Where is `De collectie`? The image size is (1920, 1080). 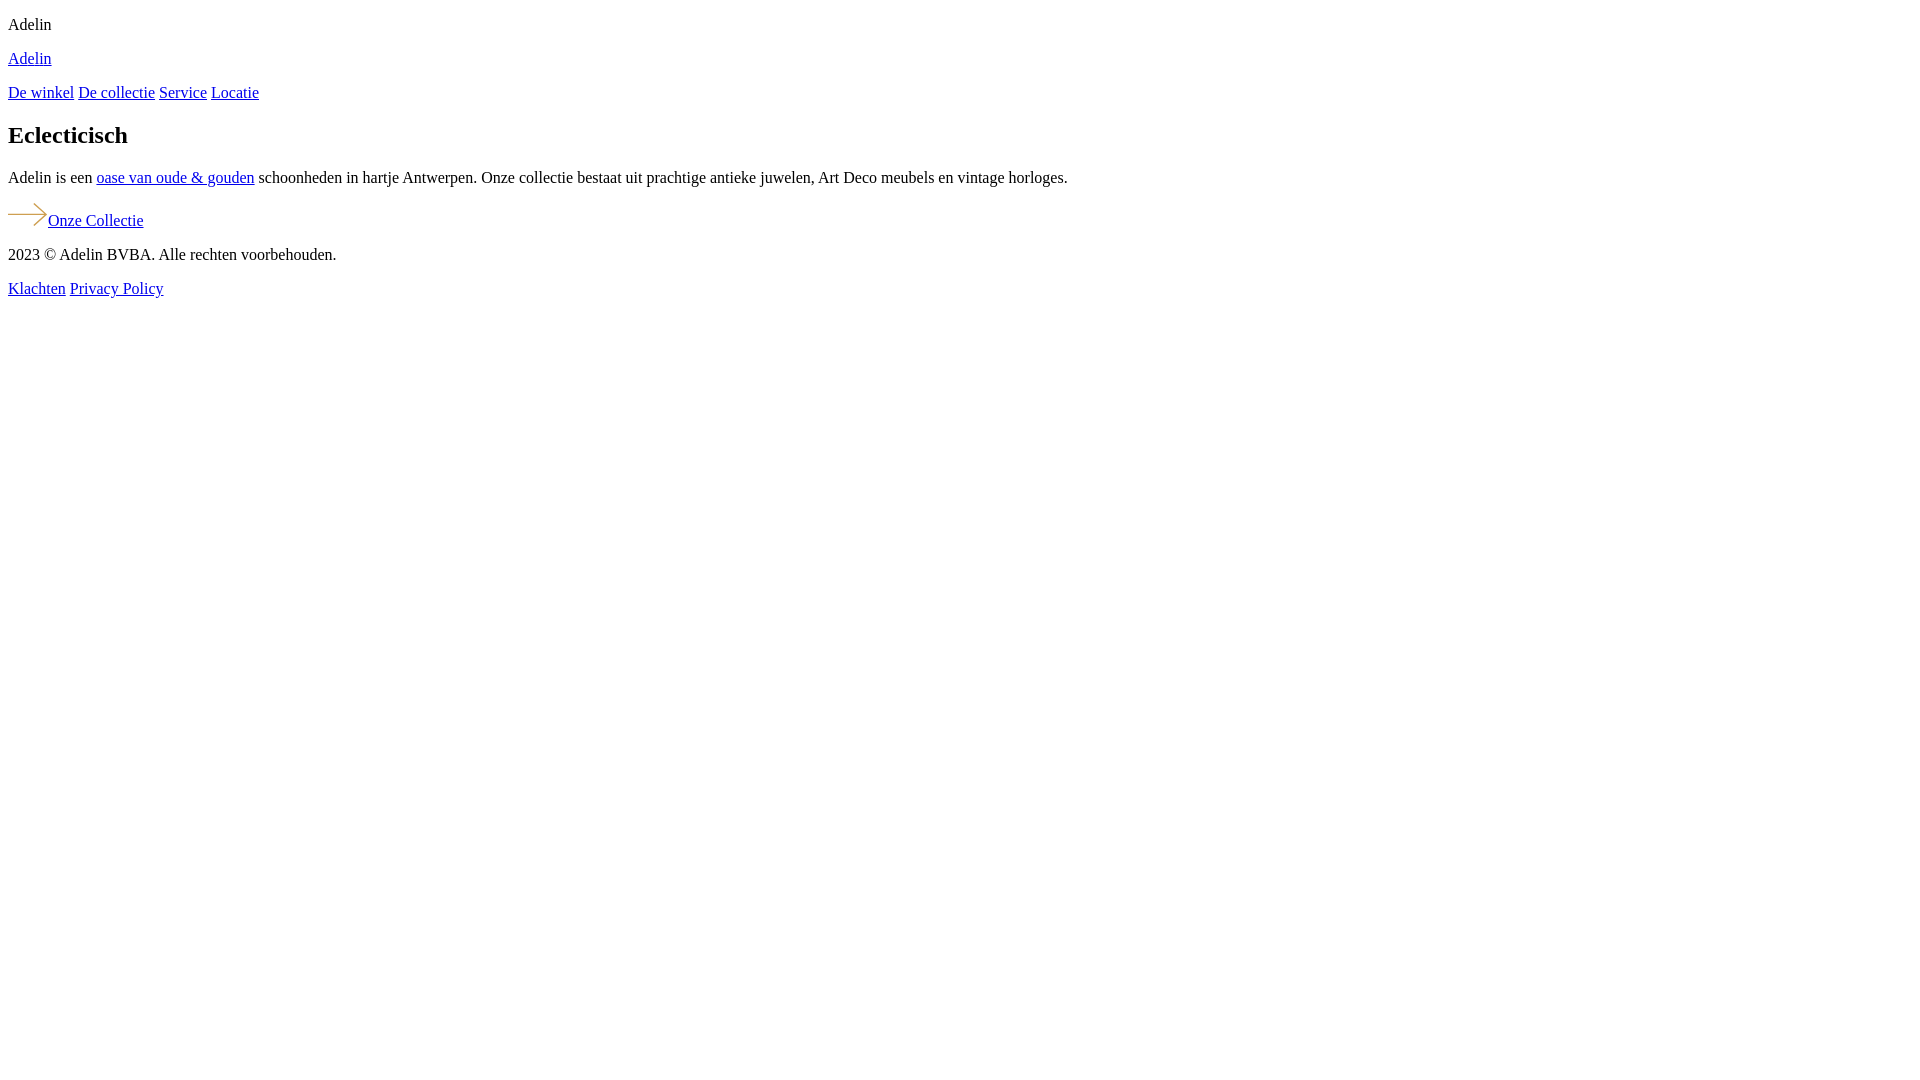 De collectie is located at coordinates (116, 92).